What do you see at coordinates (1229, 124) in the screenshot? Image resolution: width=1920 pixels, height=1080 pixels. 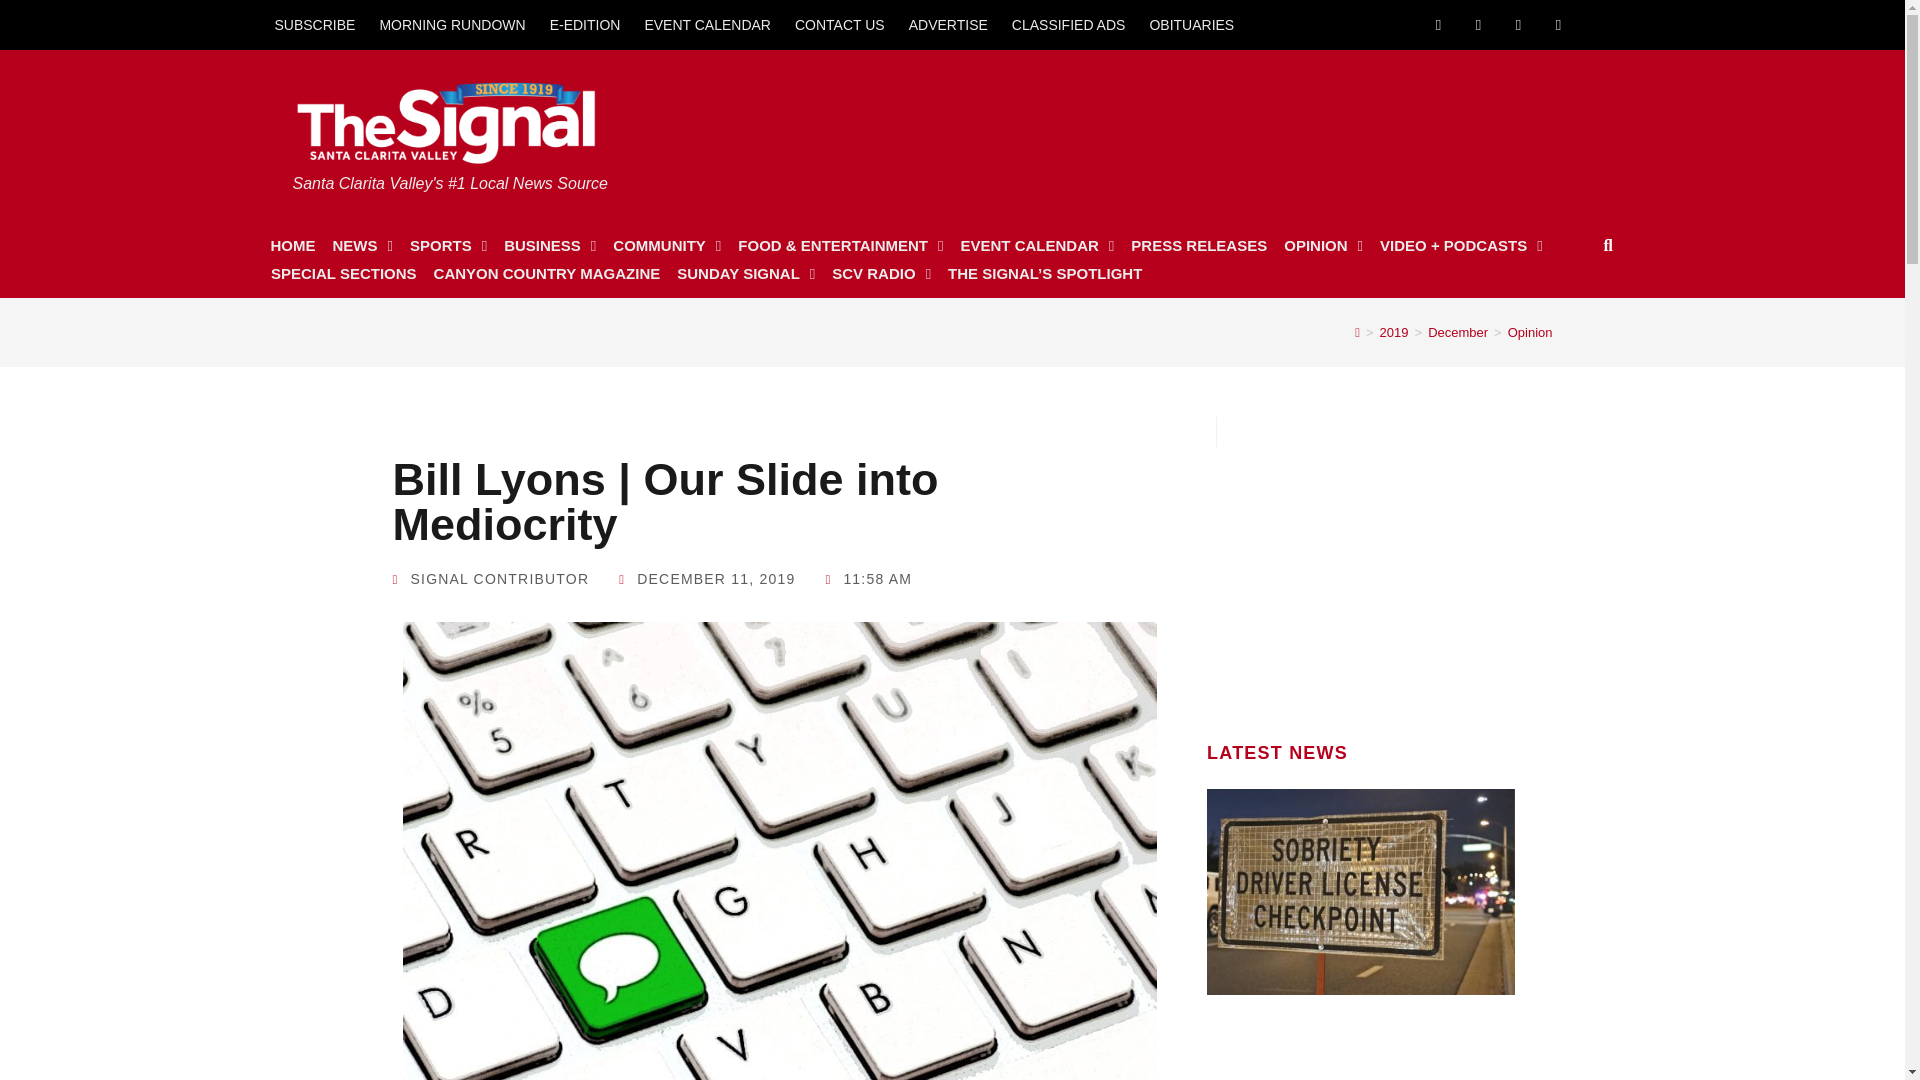 I see `3rd party ad content` at bounding box center [1229, 124].